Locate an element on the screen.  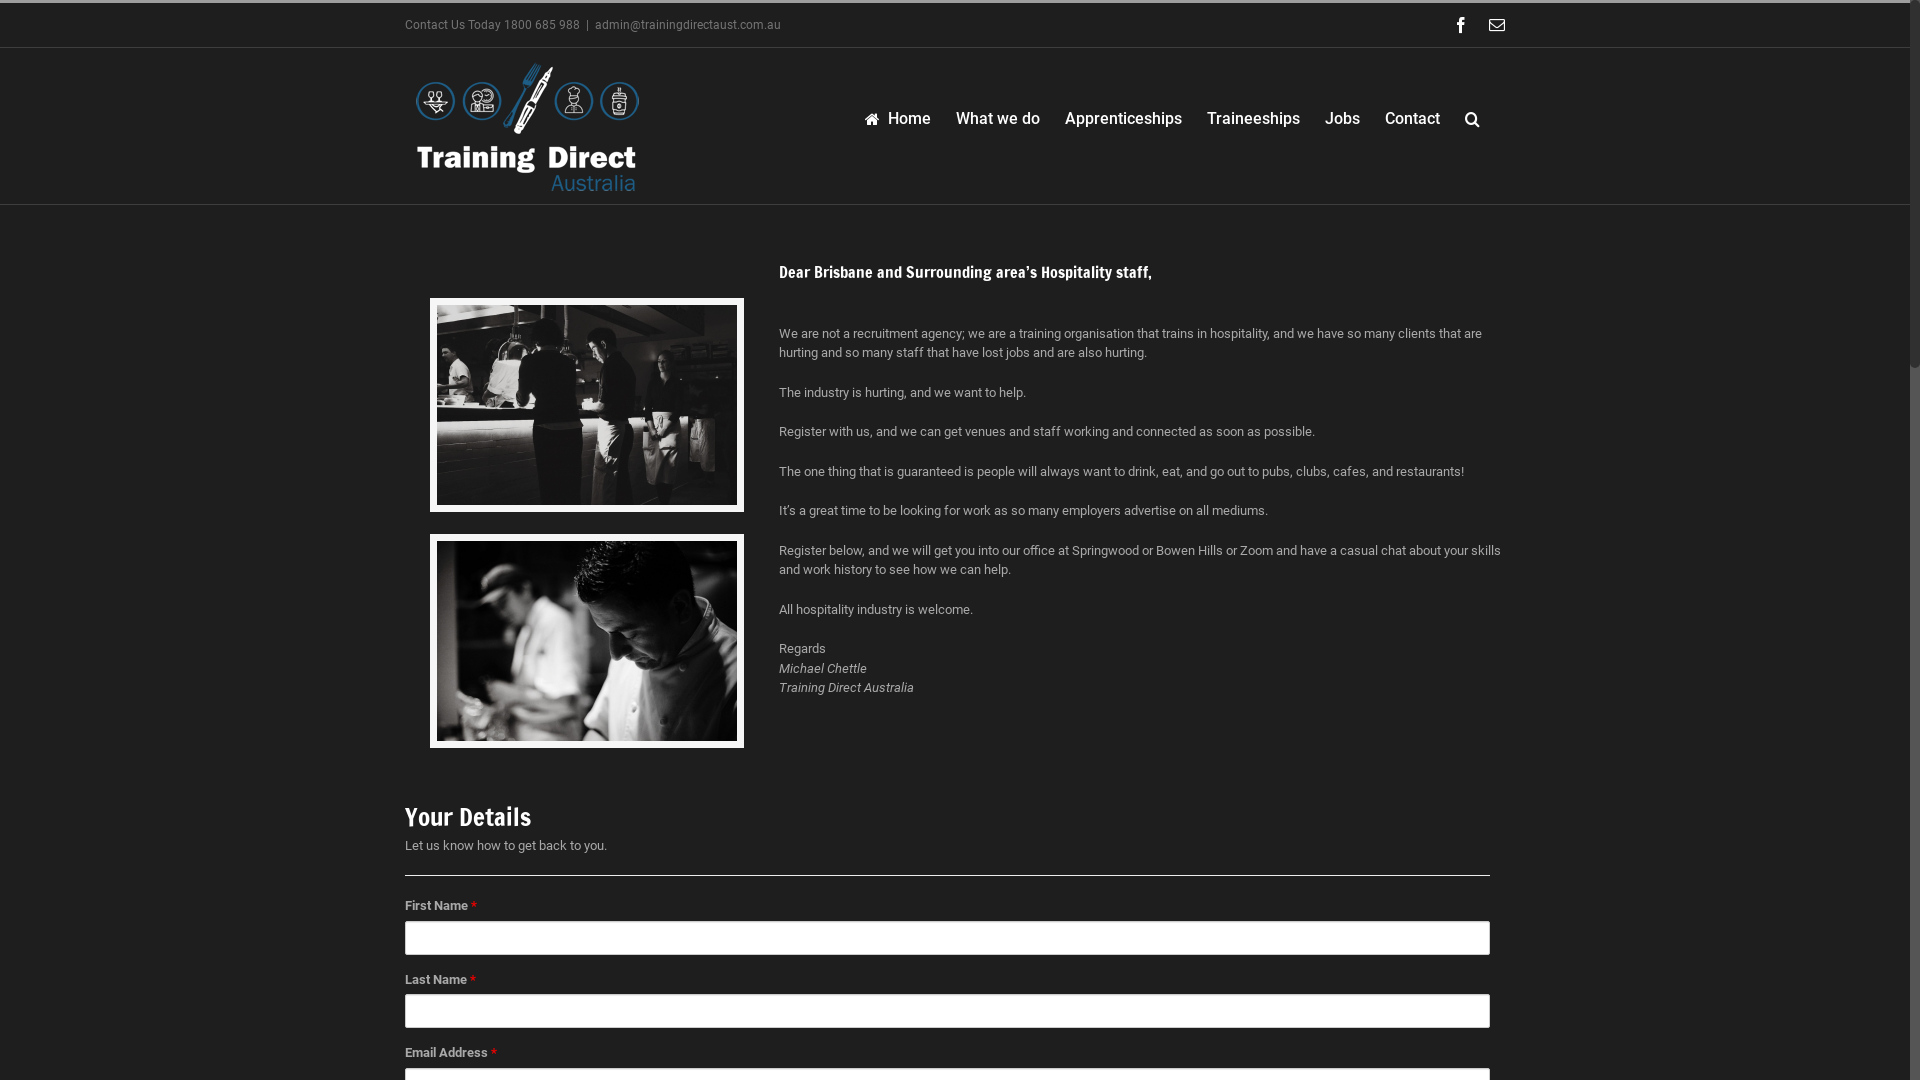
Traineeships is located at coordinates (1254, 117).